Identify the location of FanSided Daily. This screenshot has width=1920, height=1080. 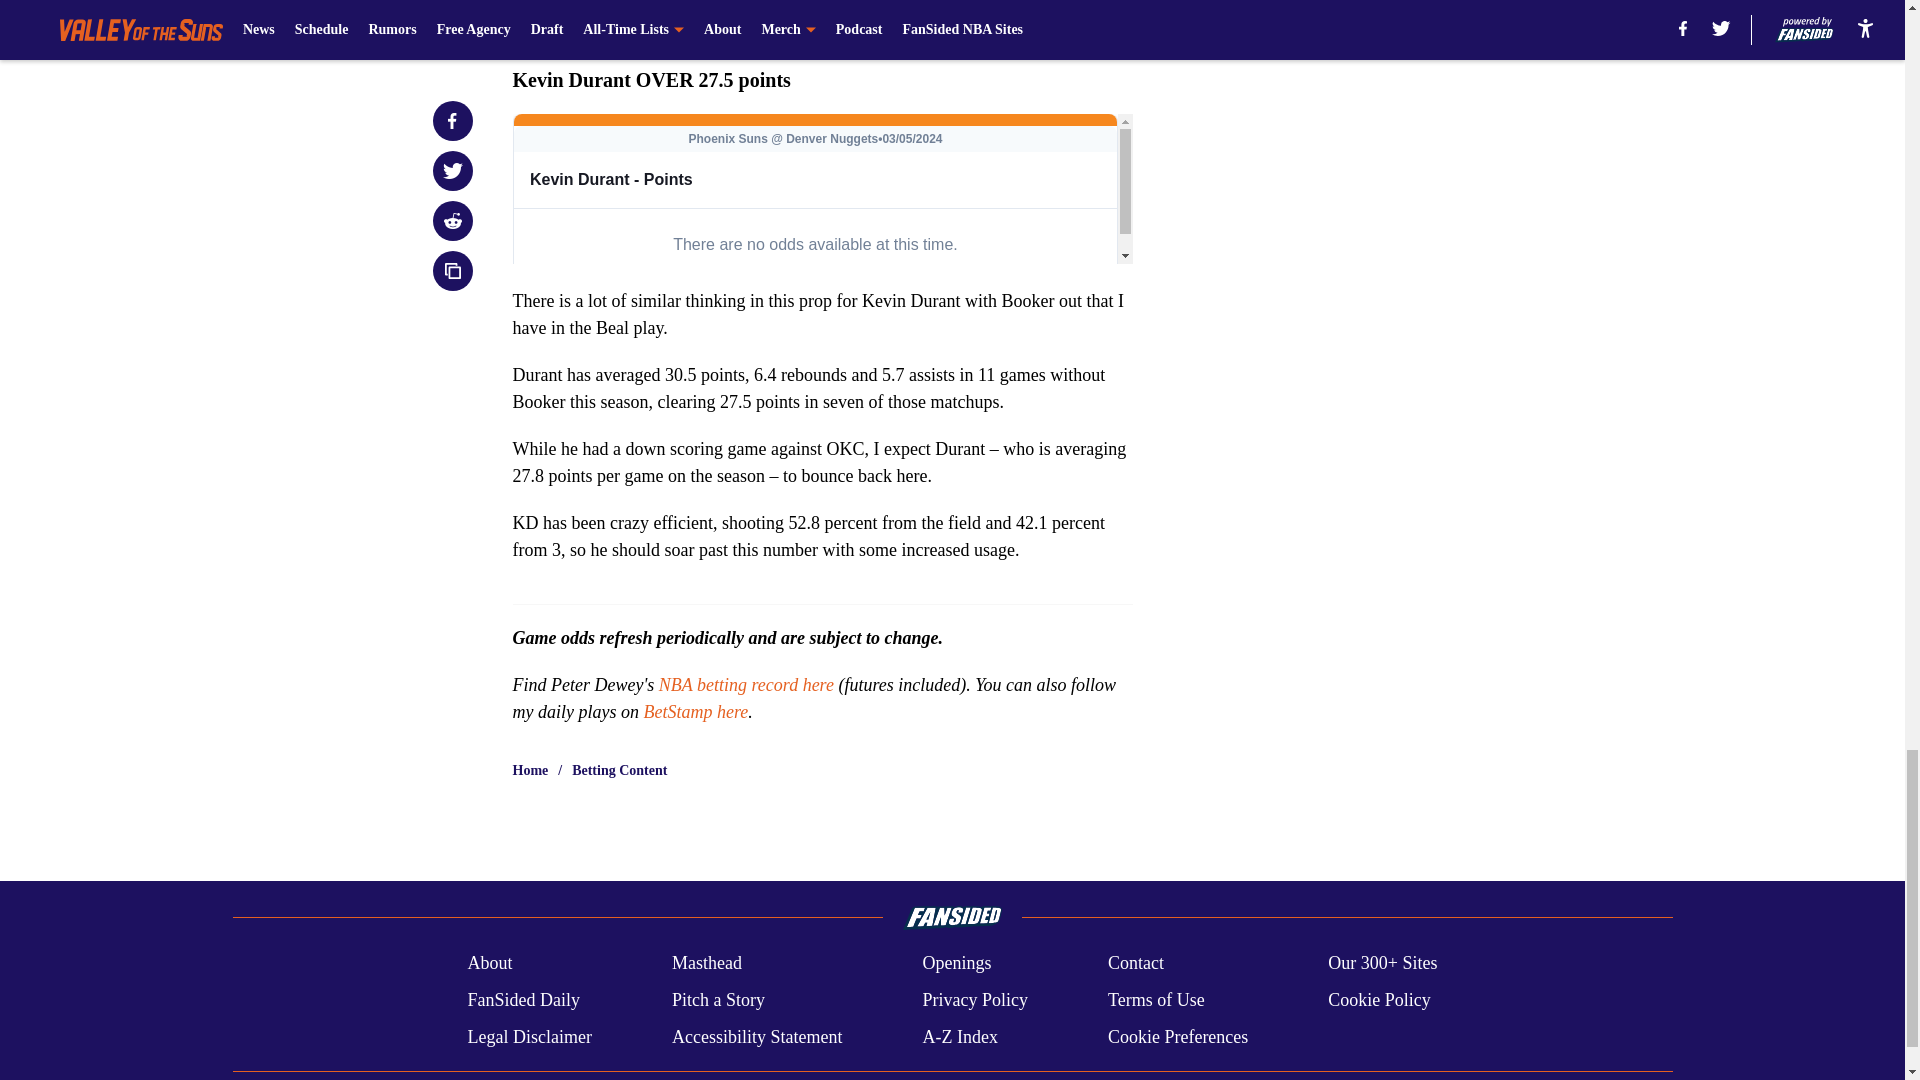
(522, 1000).